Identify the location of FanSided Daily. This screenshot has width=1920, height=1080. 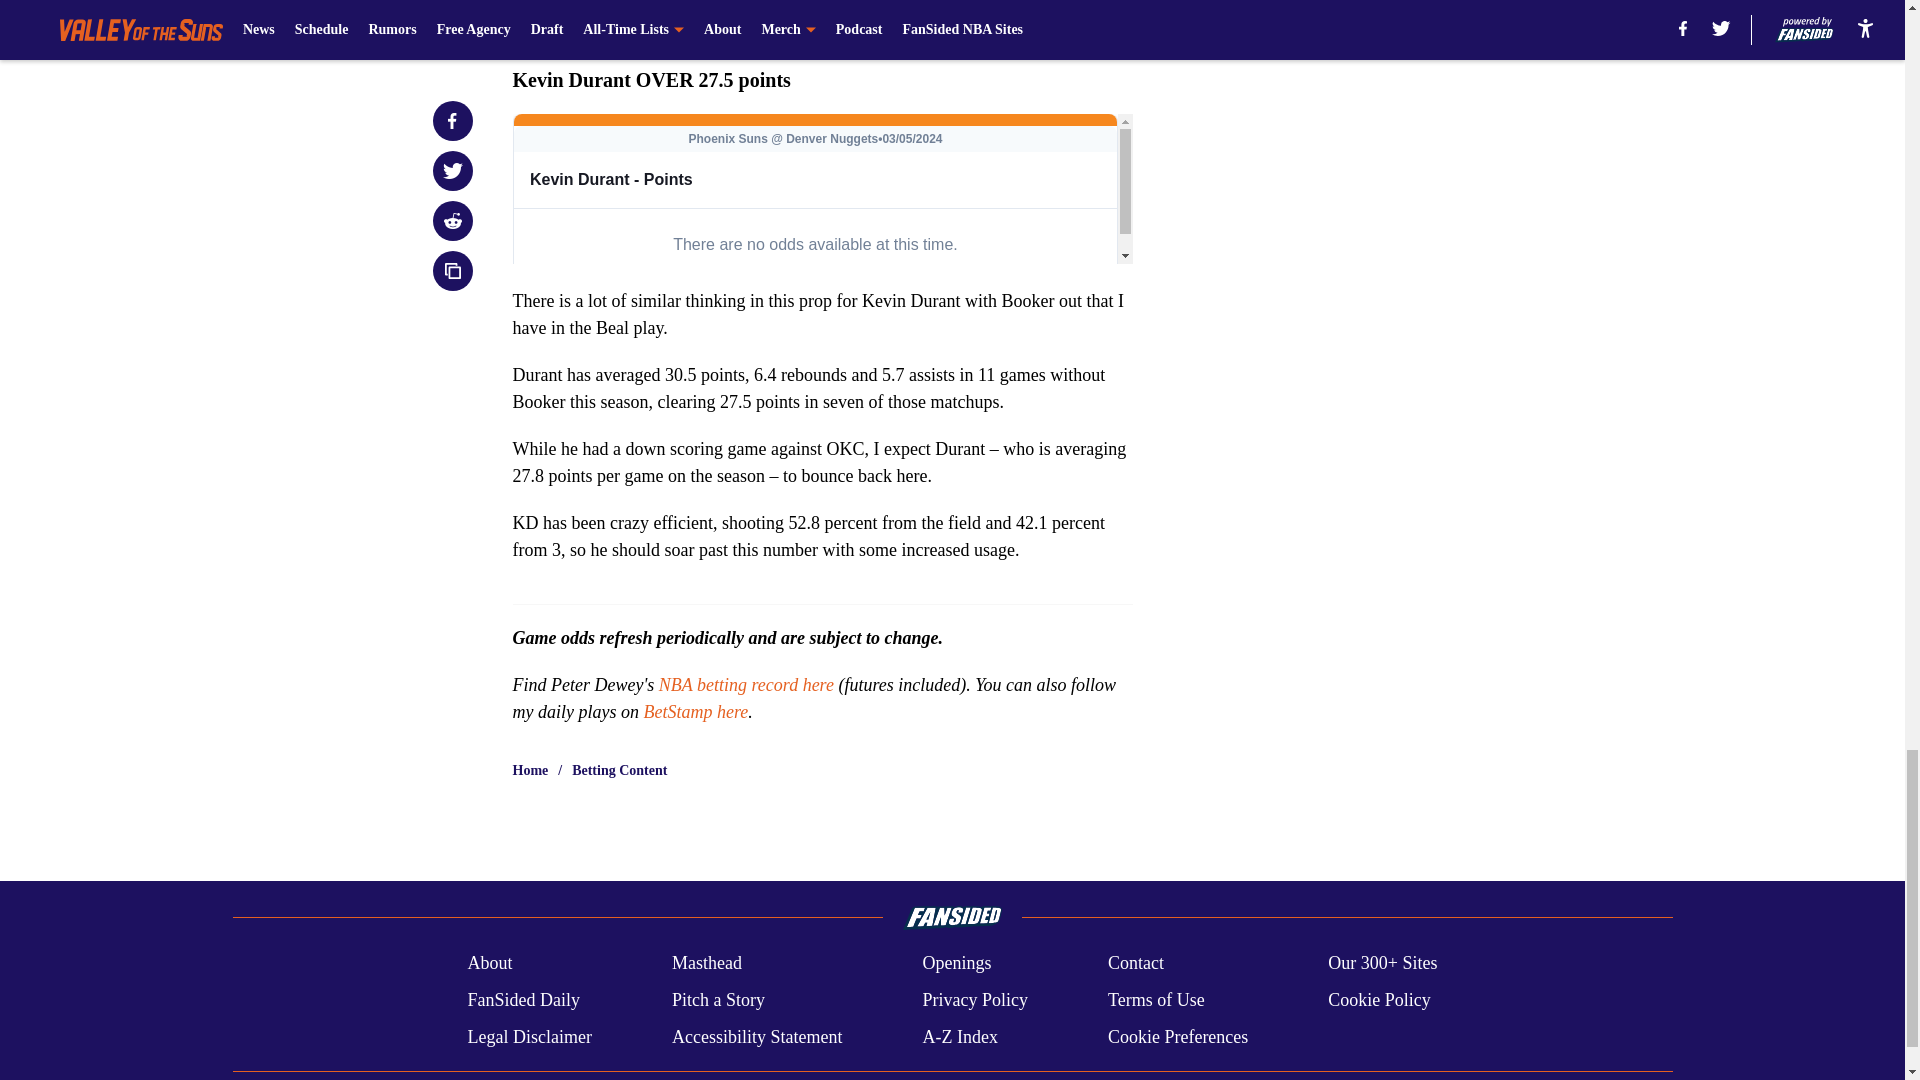
(522, 1000).